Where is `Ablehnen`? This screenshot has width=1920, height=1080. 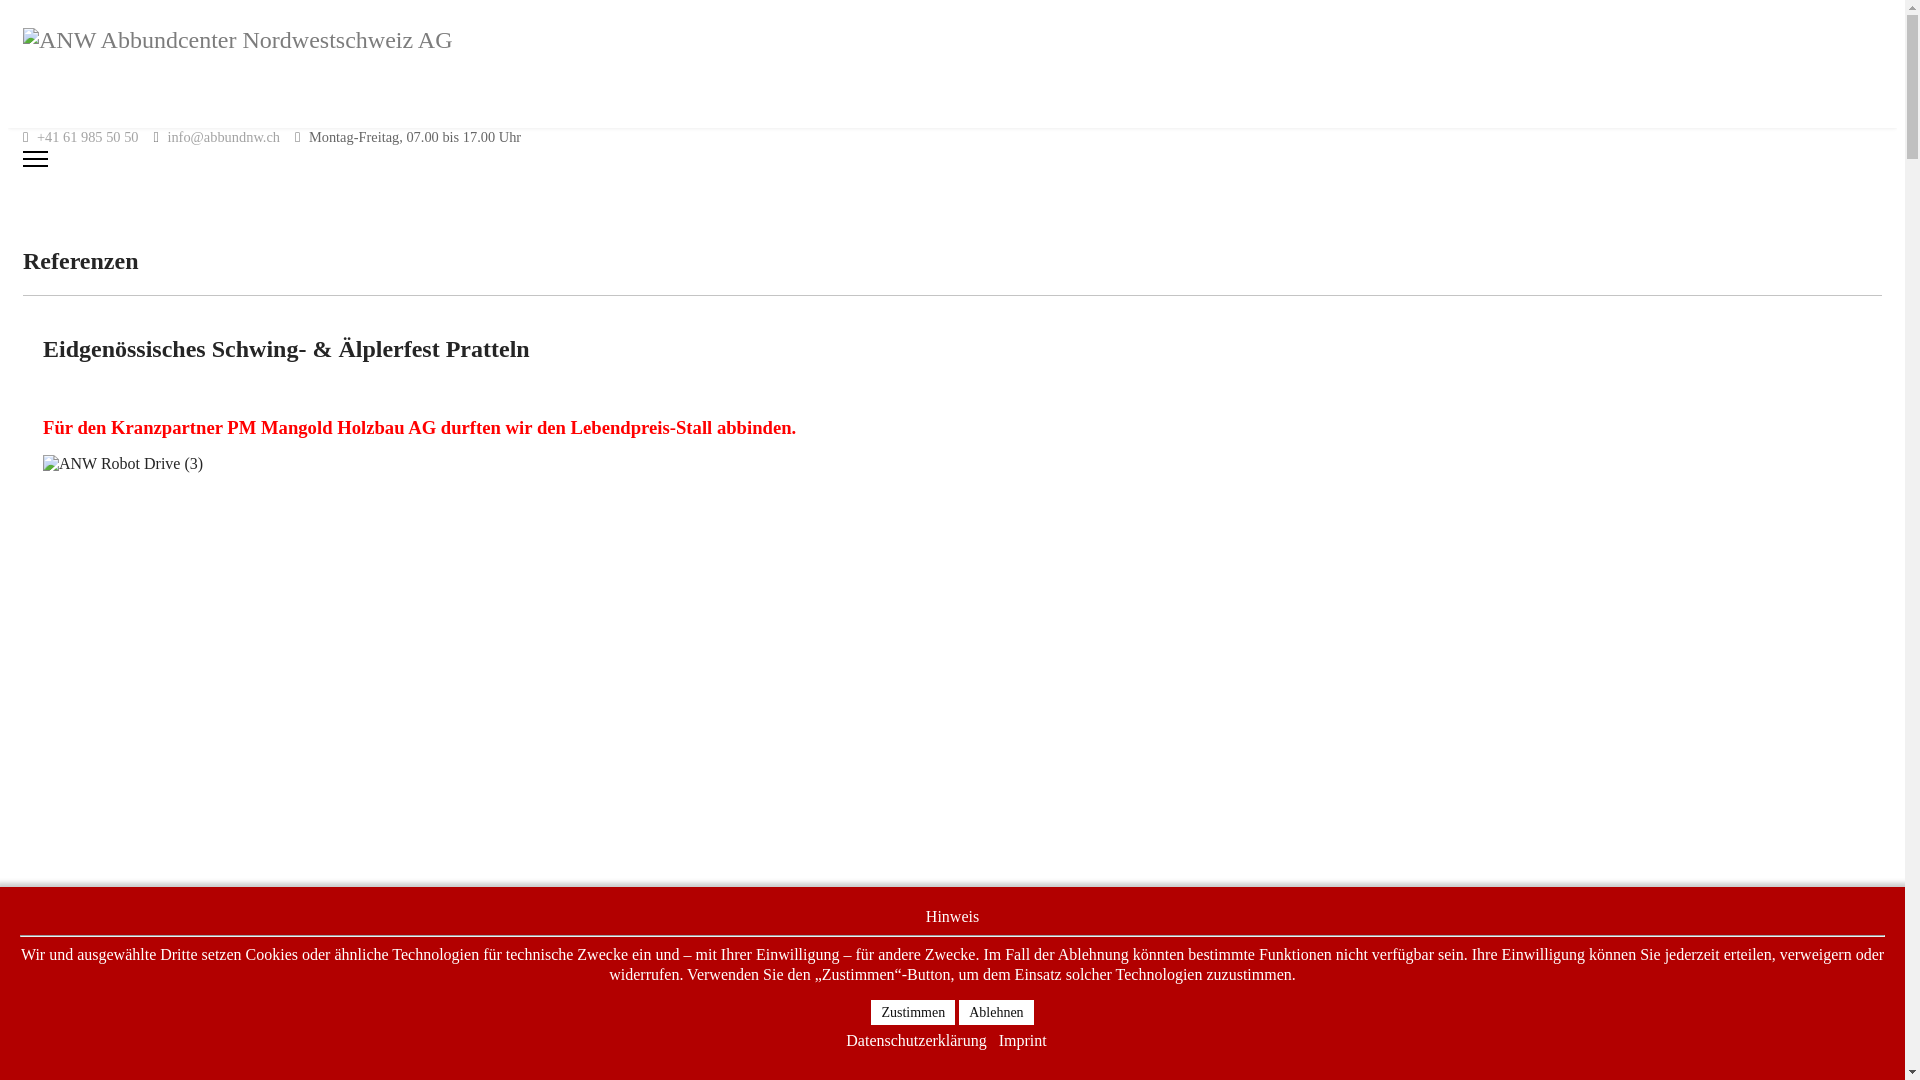
Ablehnen is located at coordinates (996, 1012).